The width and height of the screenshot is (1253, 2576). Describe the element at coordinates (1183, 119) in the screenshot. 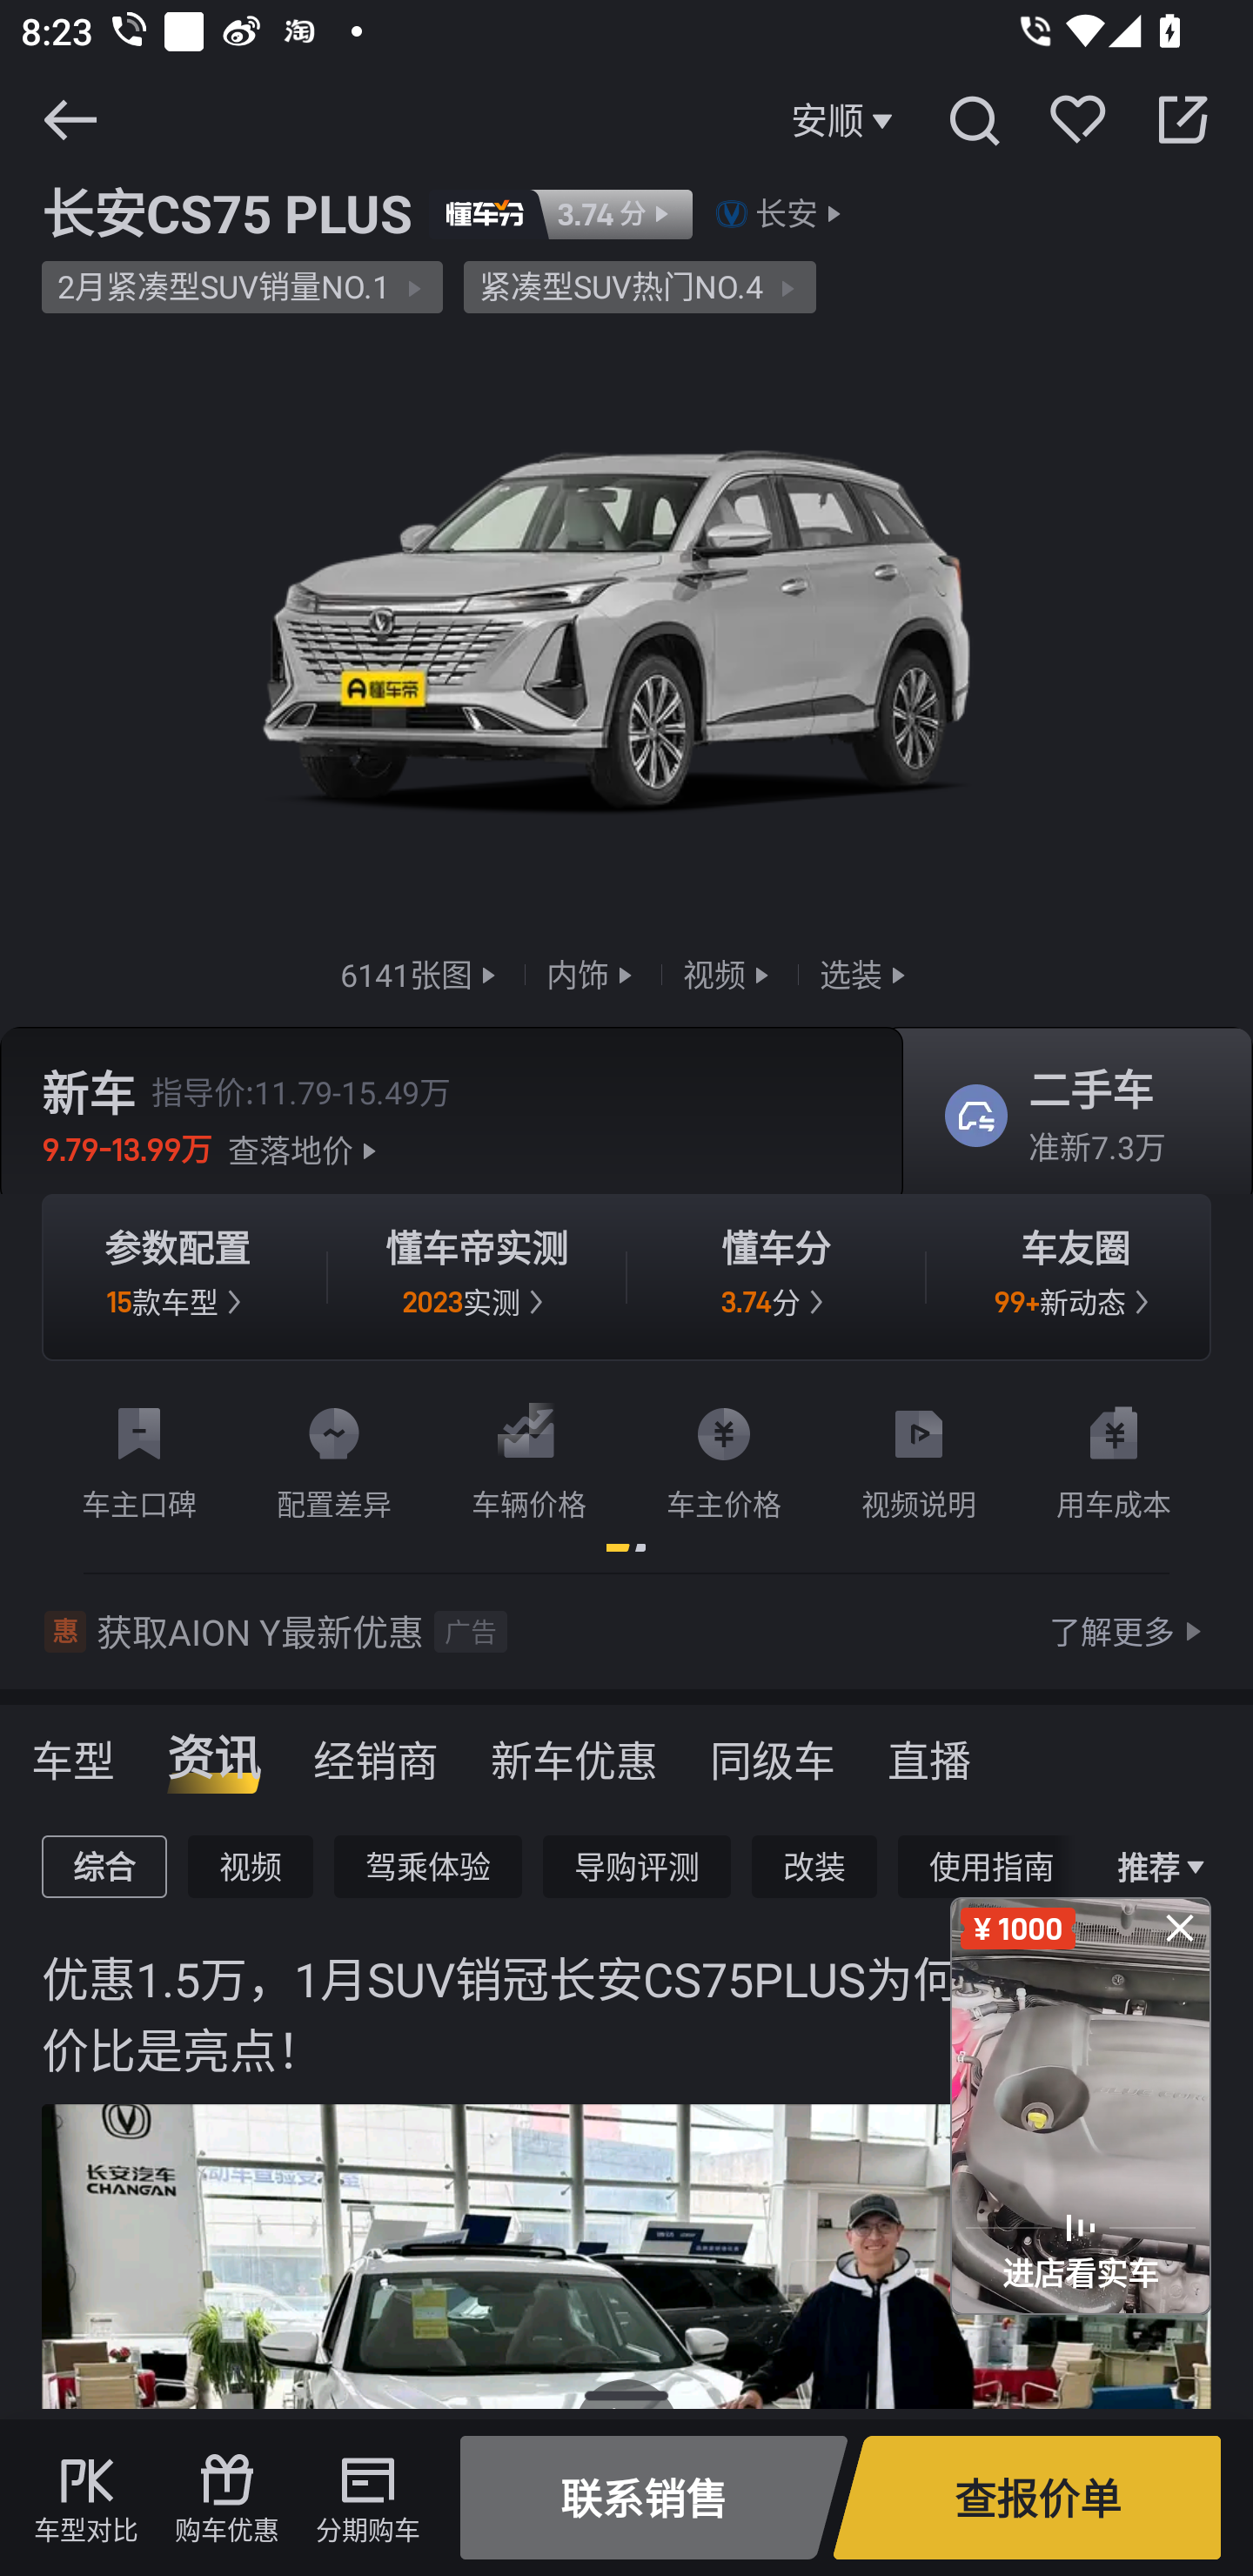

I see `` at that location.